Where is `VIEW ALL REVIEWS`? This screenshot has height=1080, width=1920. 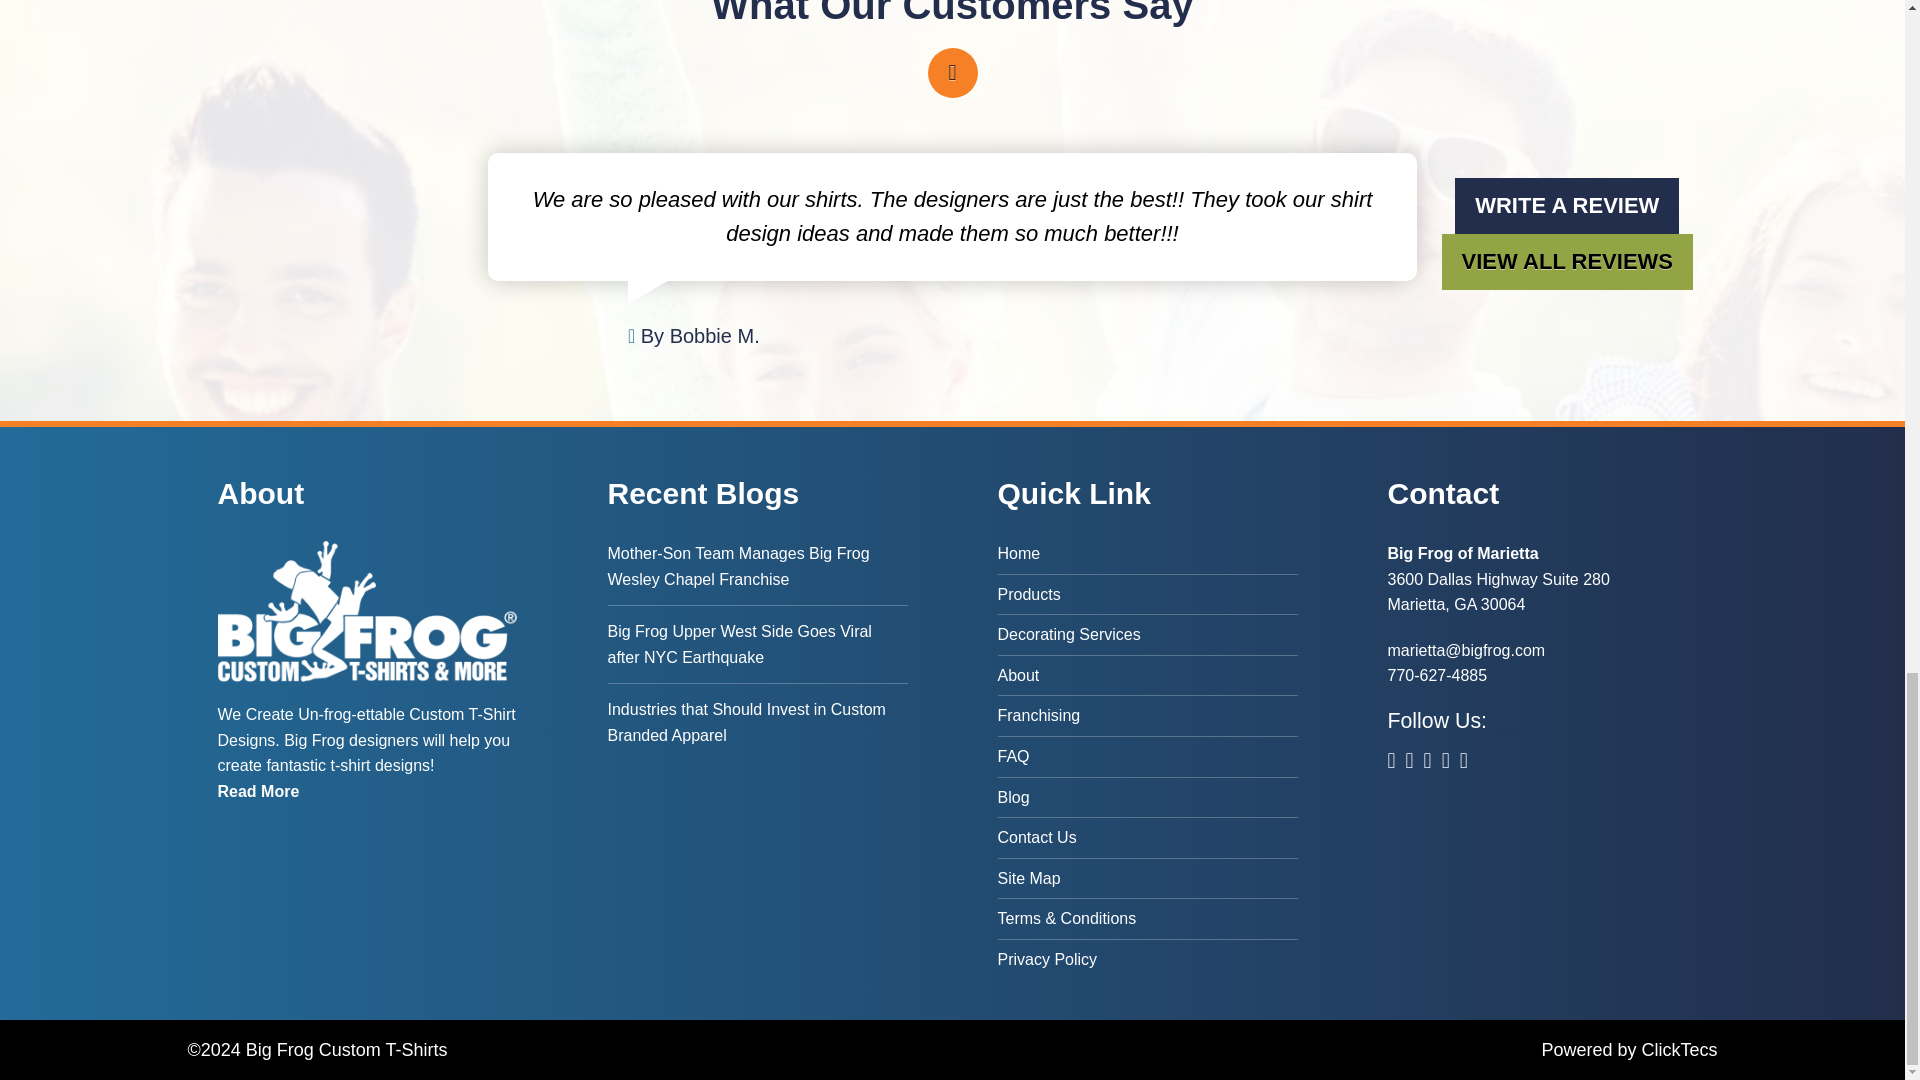
VIEW ALL REVIEWS is located at coordinates (1567, 262).